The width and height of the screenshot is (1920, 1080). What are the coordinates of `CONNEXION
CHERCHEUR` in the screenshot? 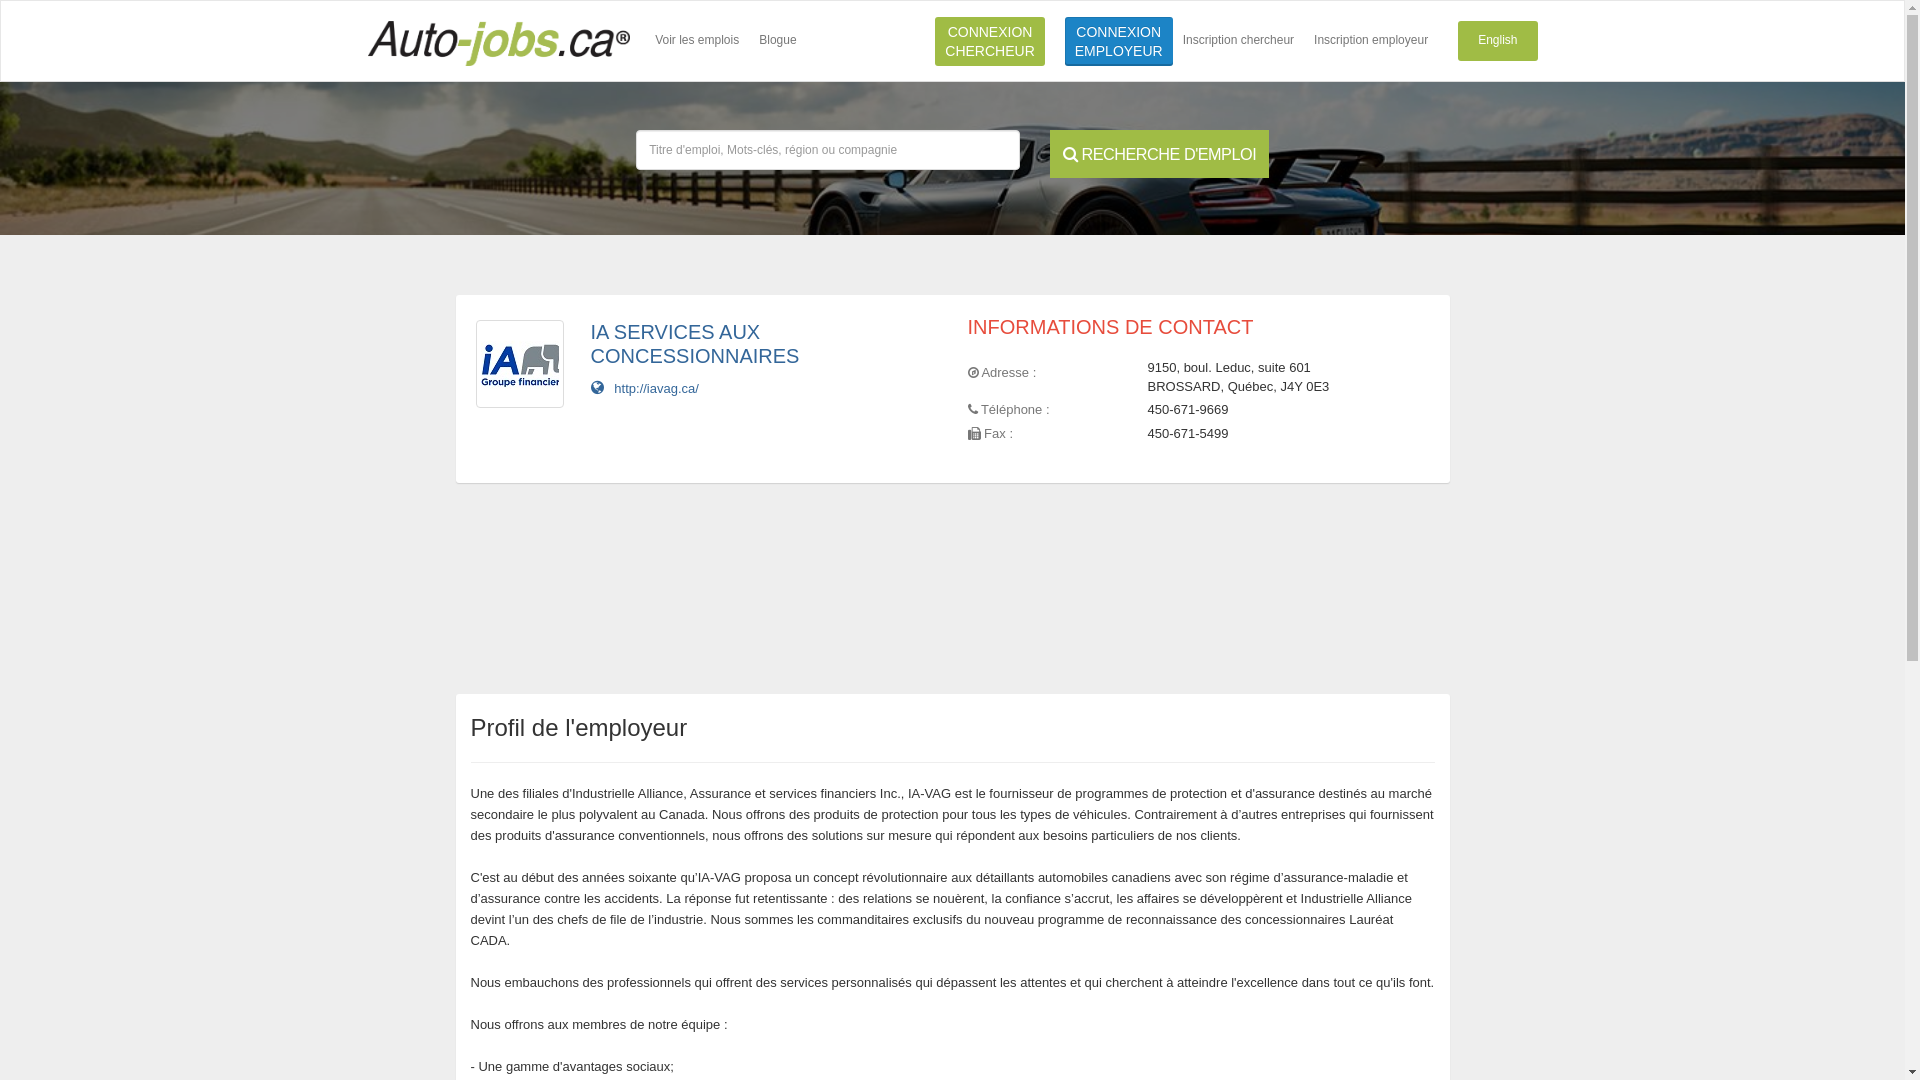 It's located at (990, 42).